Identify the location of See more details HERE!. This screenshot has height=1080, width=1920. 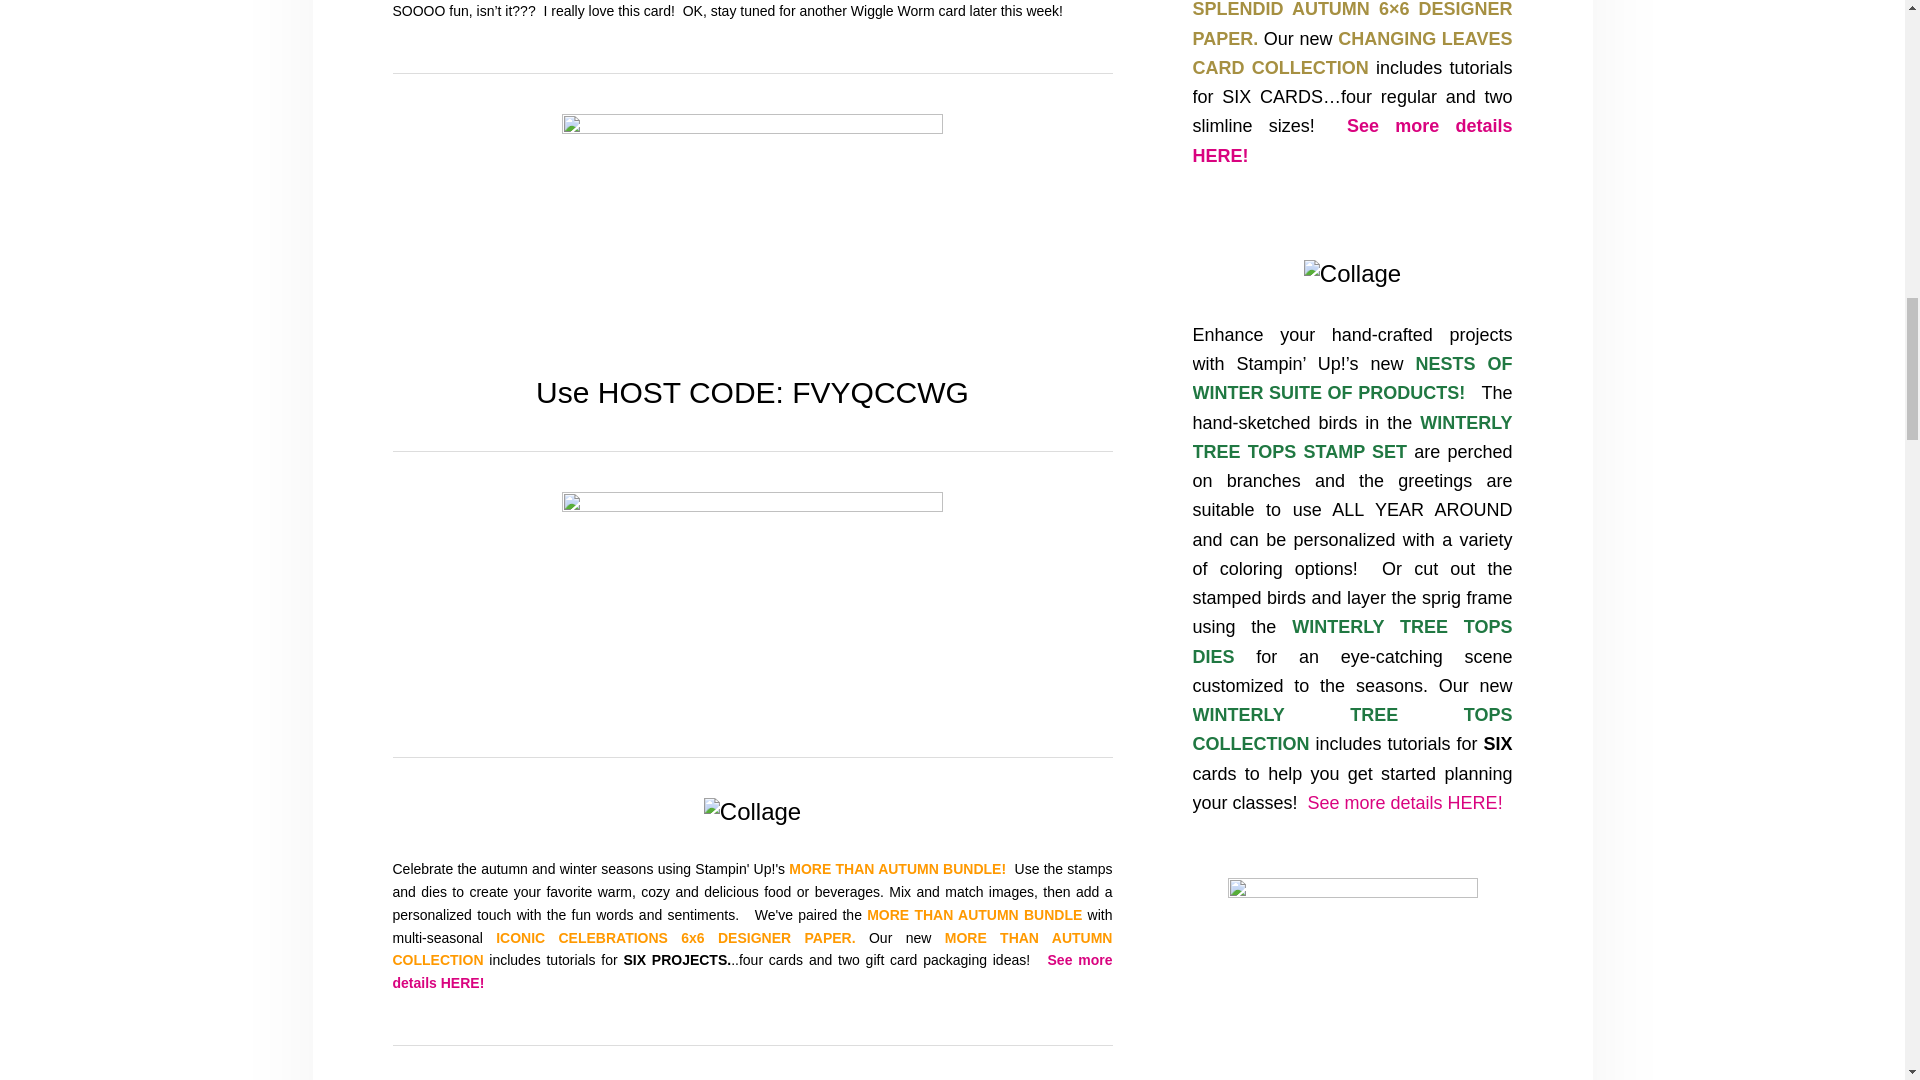
(751, 971).